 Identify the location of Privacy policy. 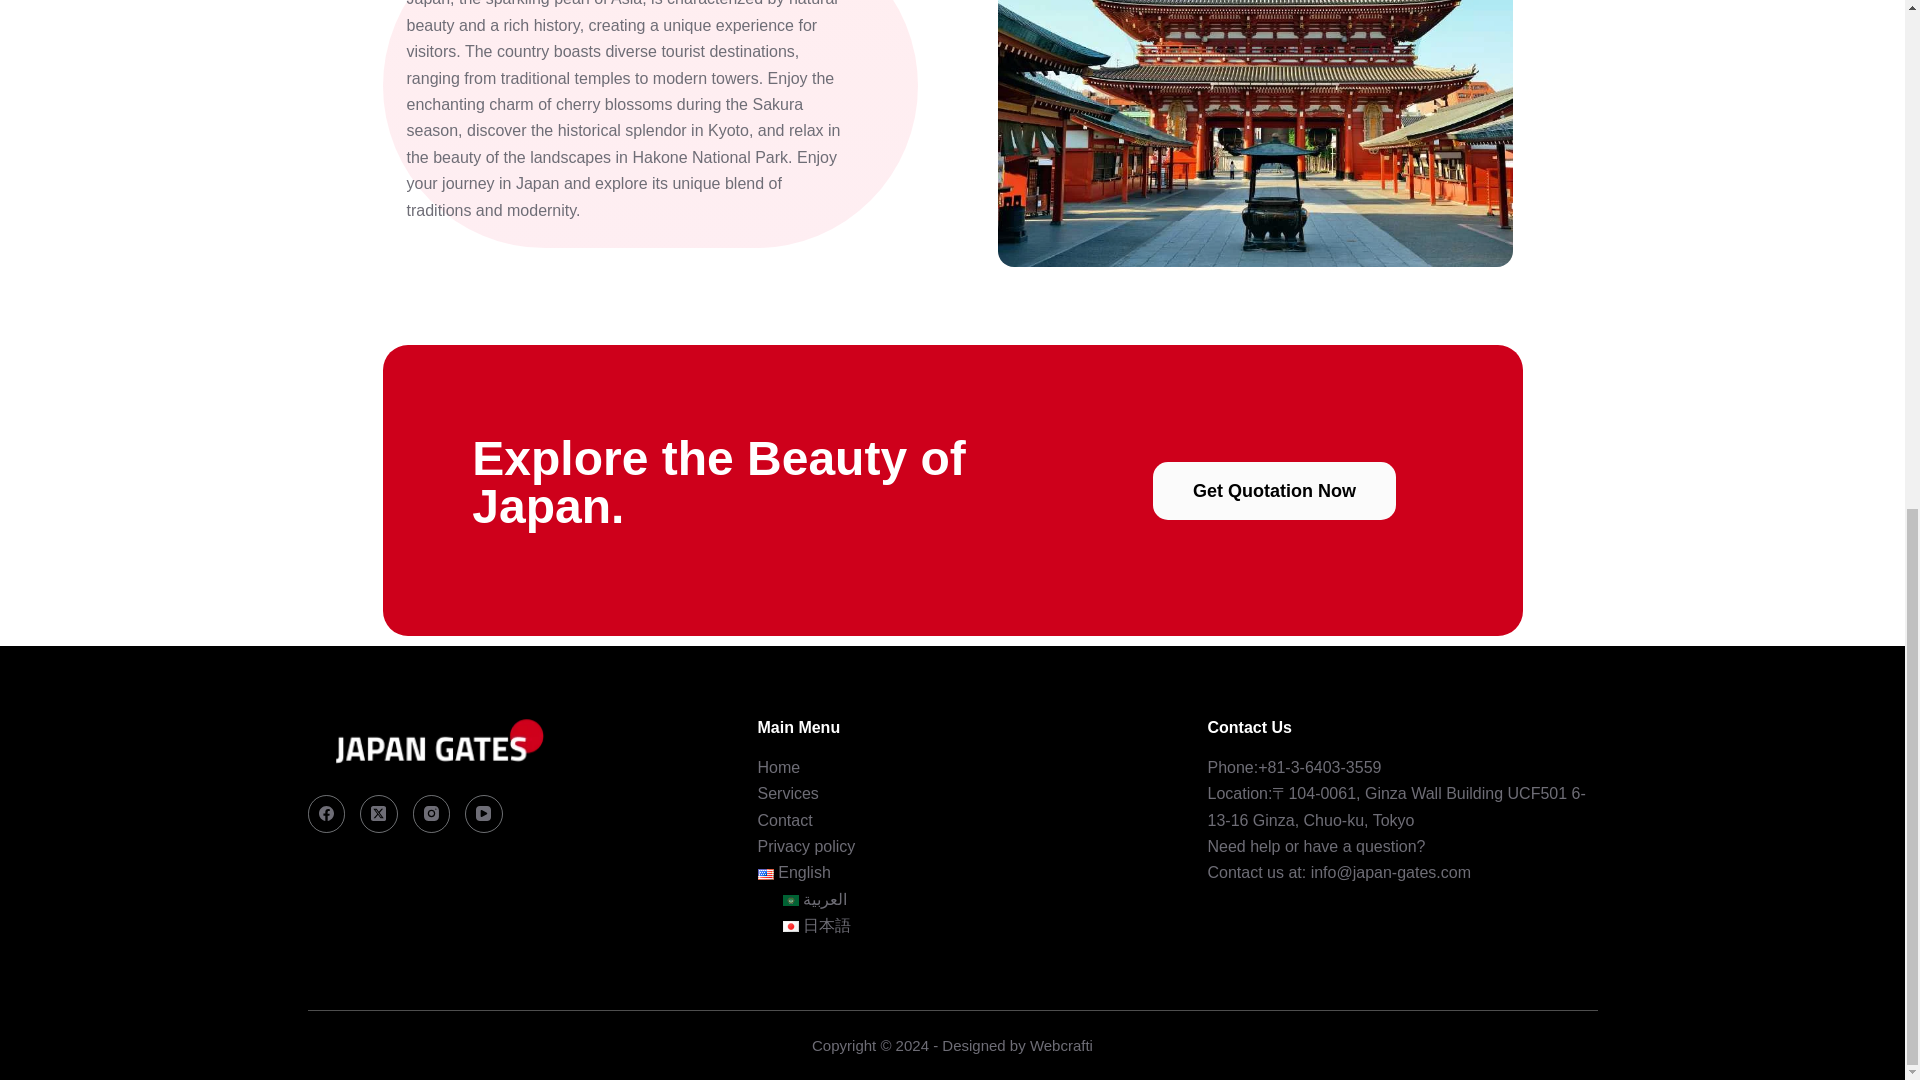
(807, 846).